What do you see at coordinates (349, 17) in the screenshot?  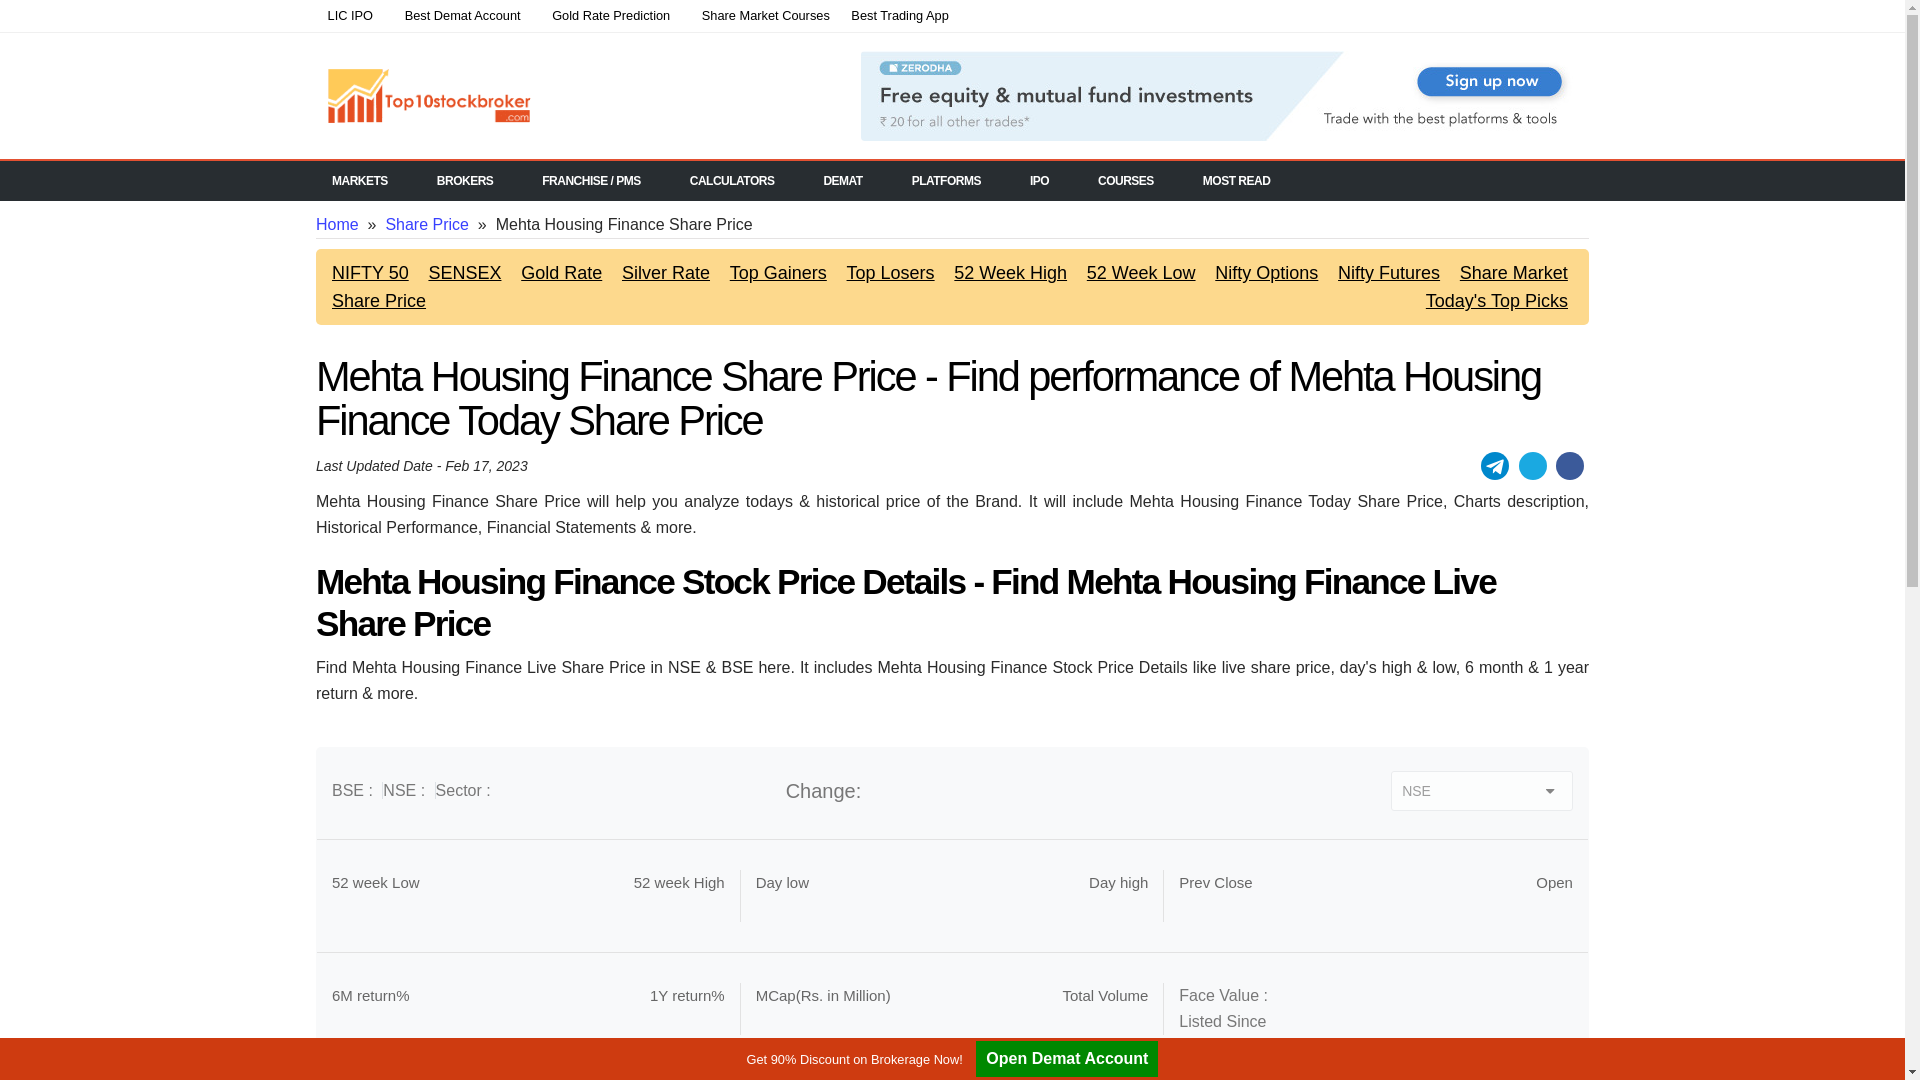 I see `LIC IPO` at bounding box center [349, 17].